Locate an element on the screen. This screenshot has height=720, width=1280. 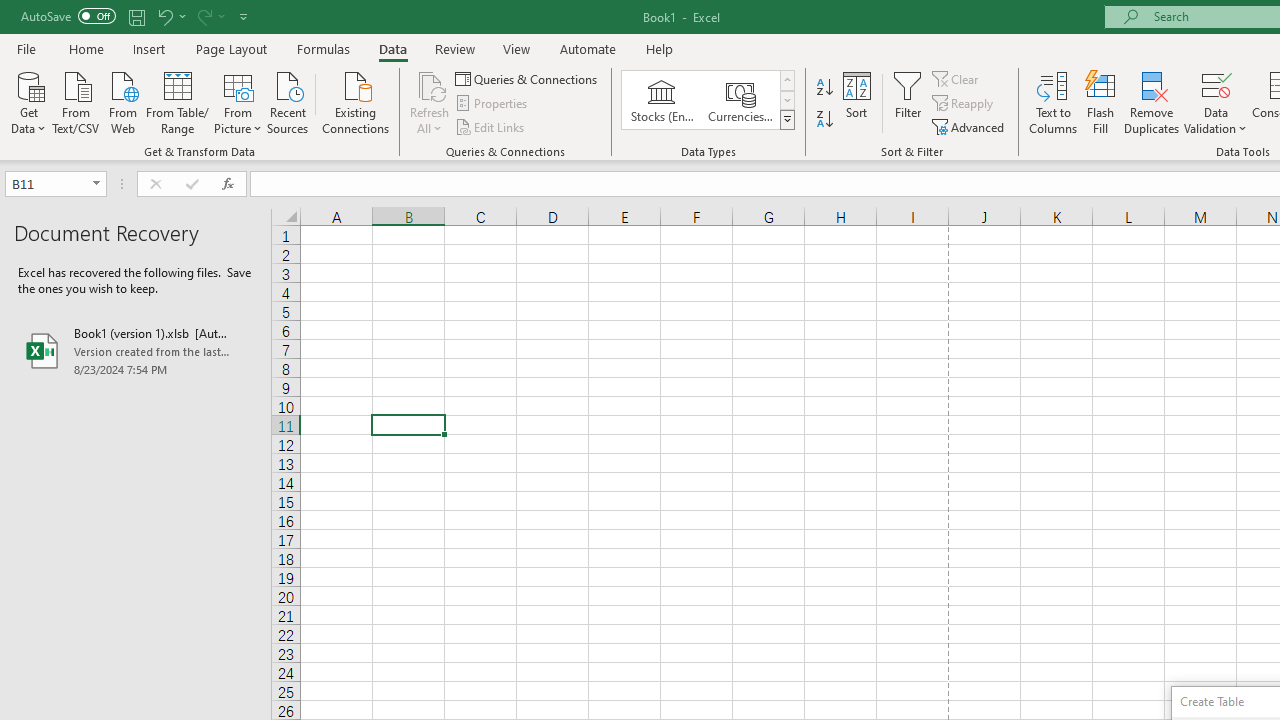
From Text/CSV is located at coordinates (76, 101).